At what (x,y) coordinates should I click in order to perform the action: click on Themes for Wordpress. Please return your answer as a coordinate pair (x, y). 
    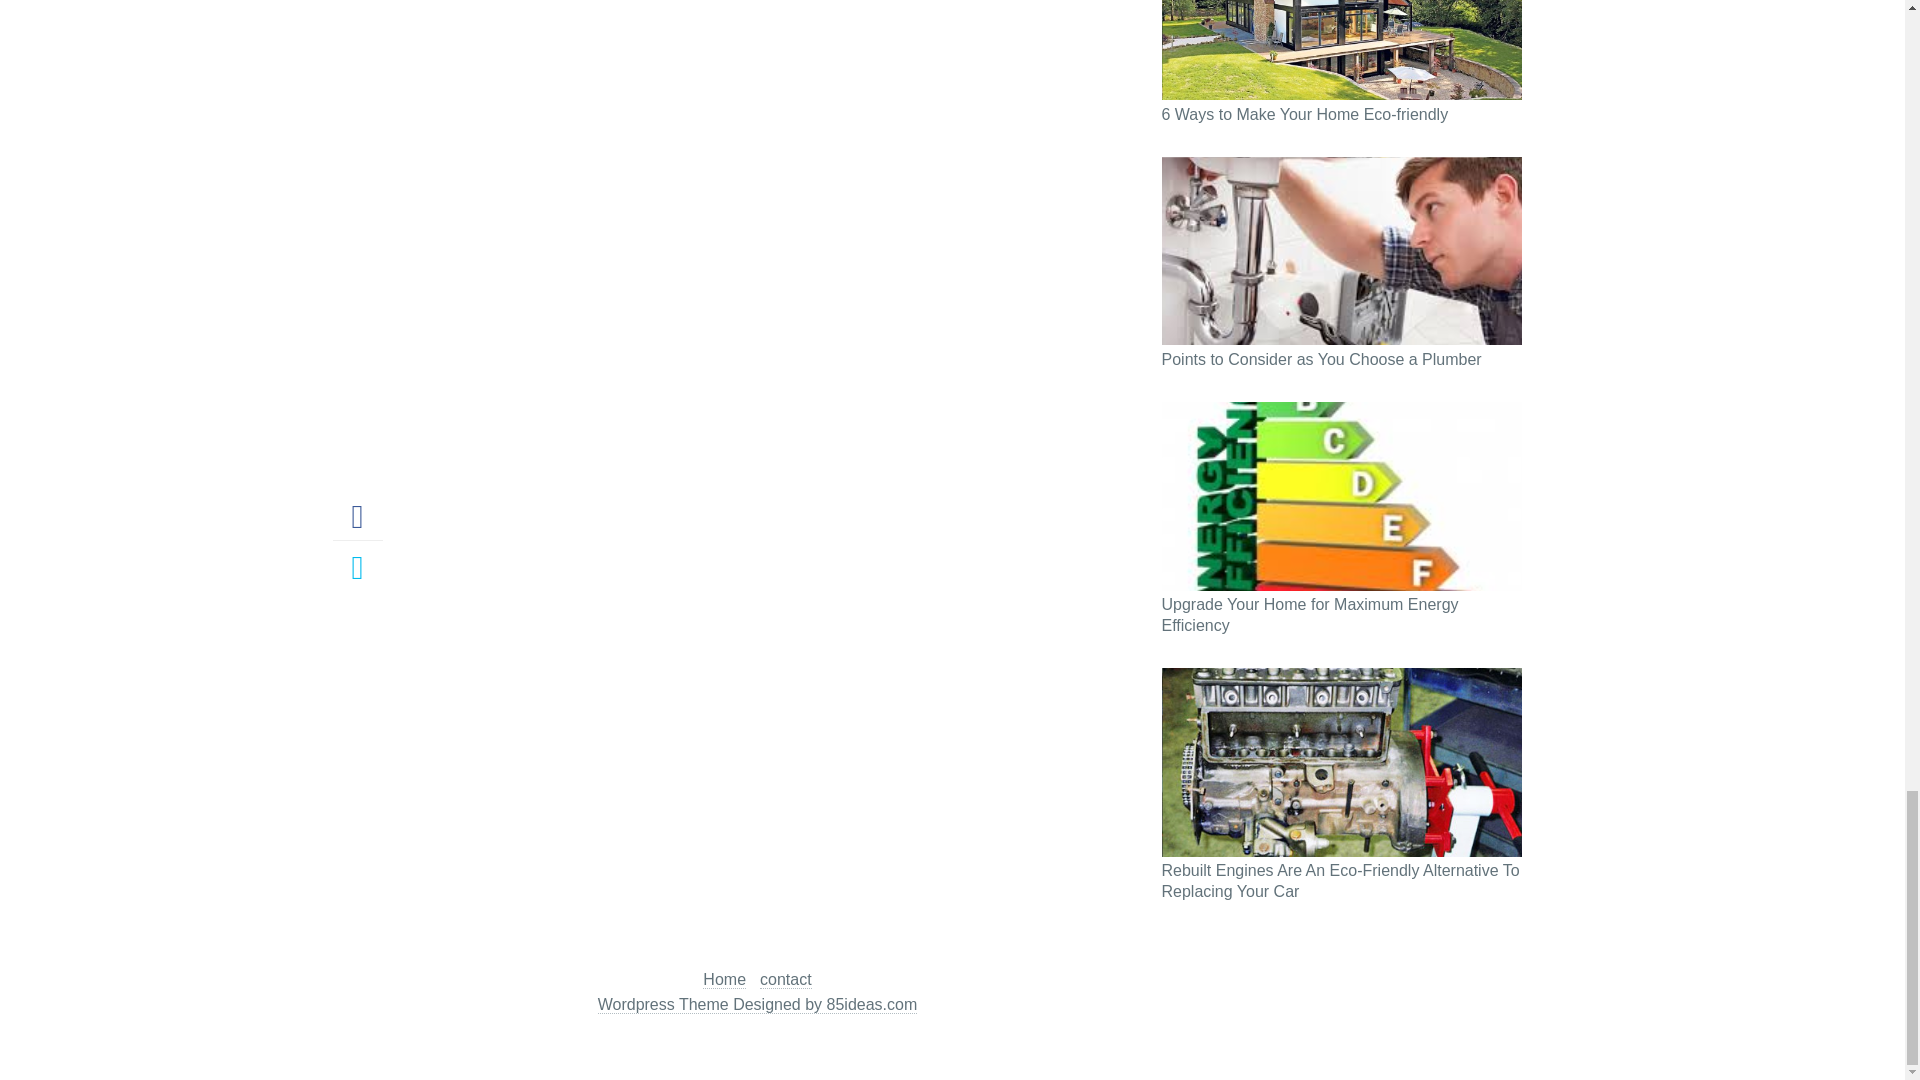
    Looking at the image, I should click on (757, 1004).